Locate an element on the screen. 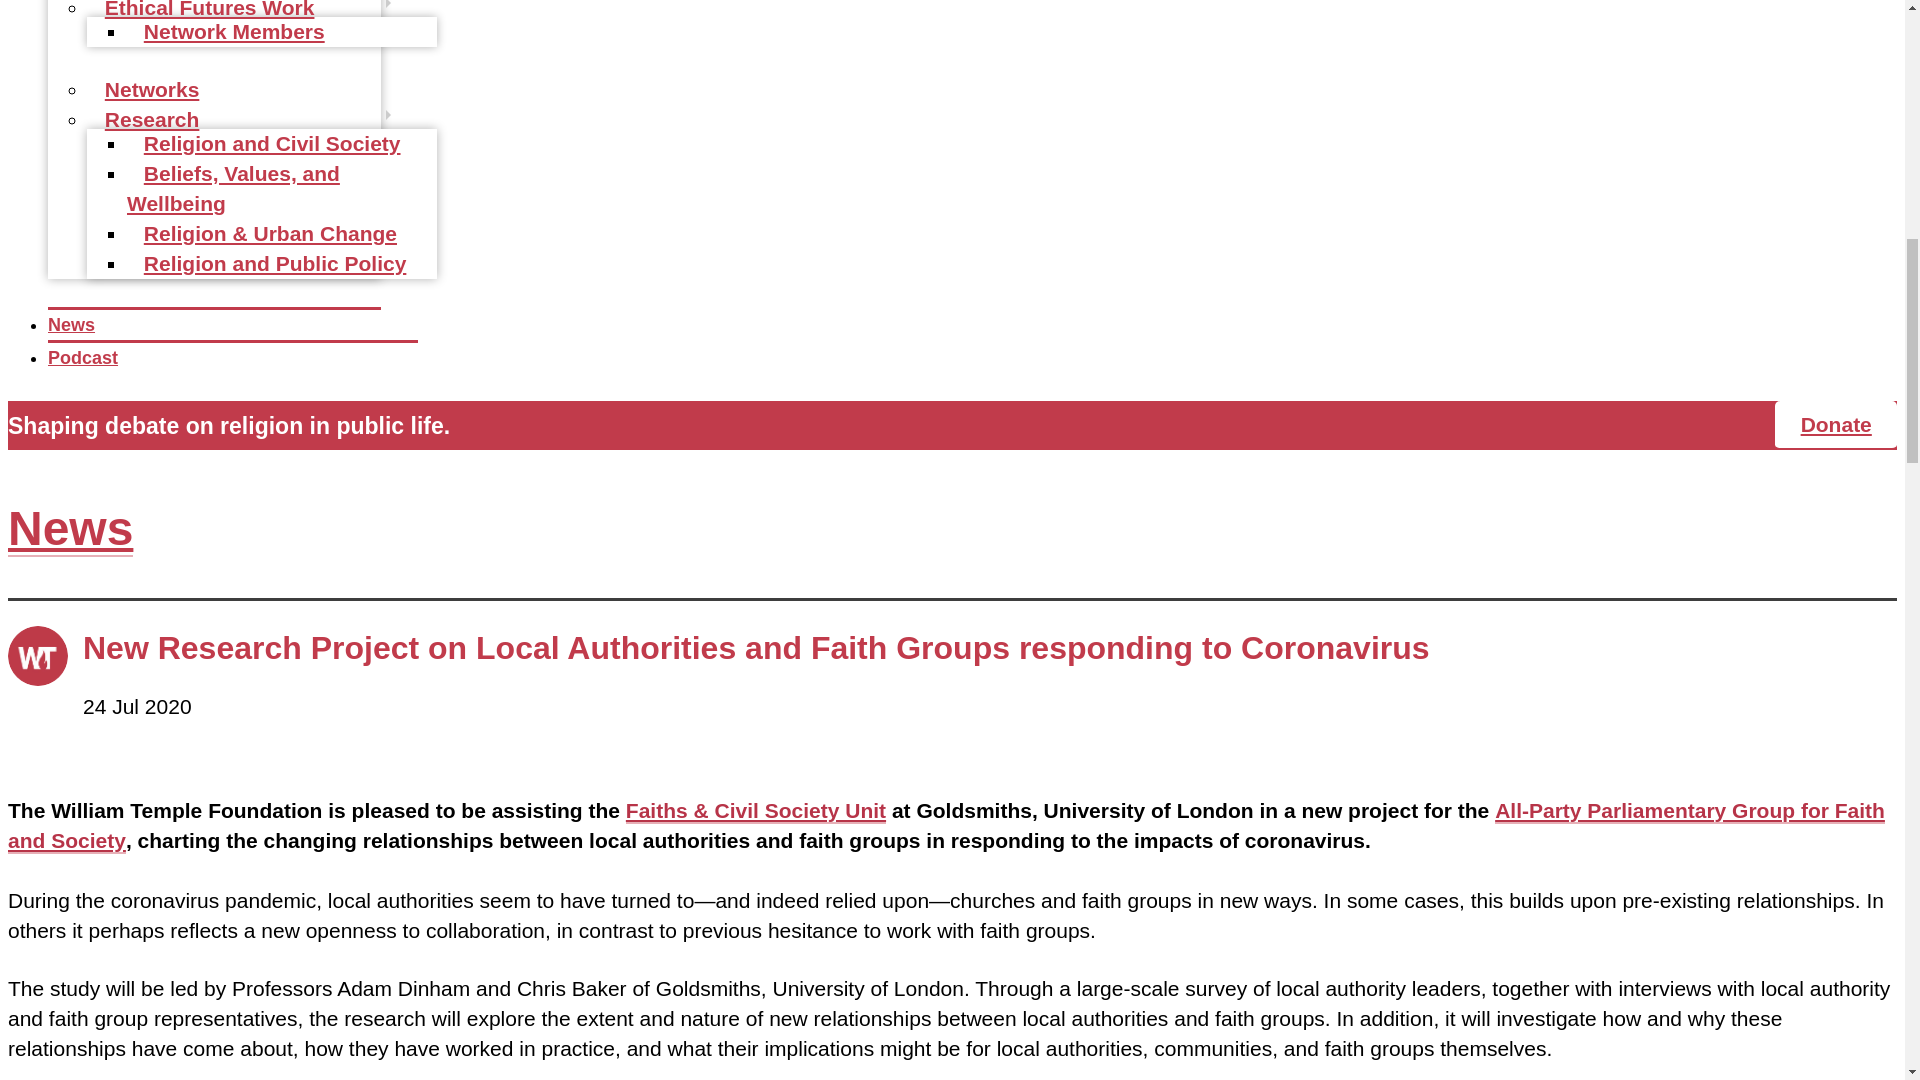  News is located at coordinates (70, 530).